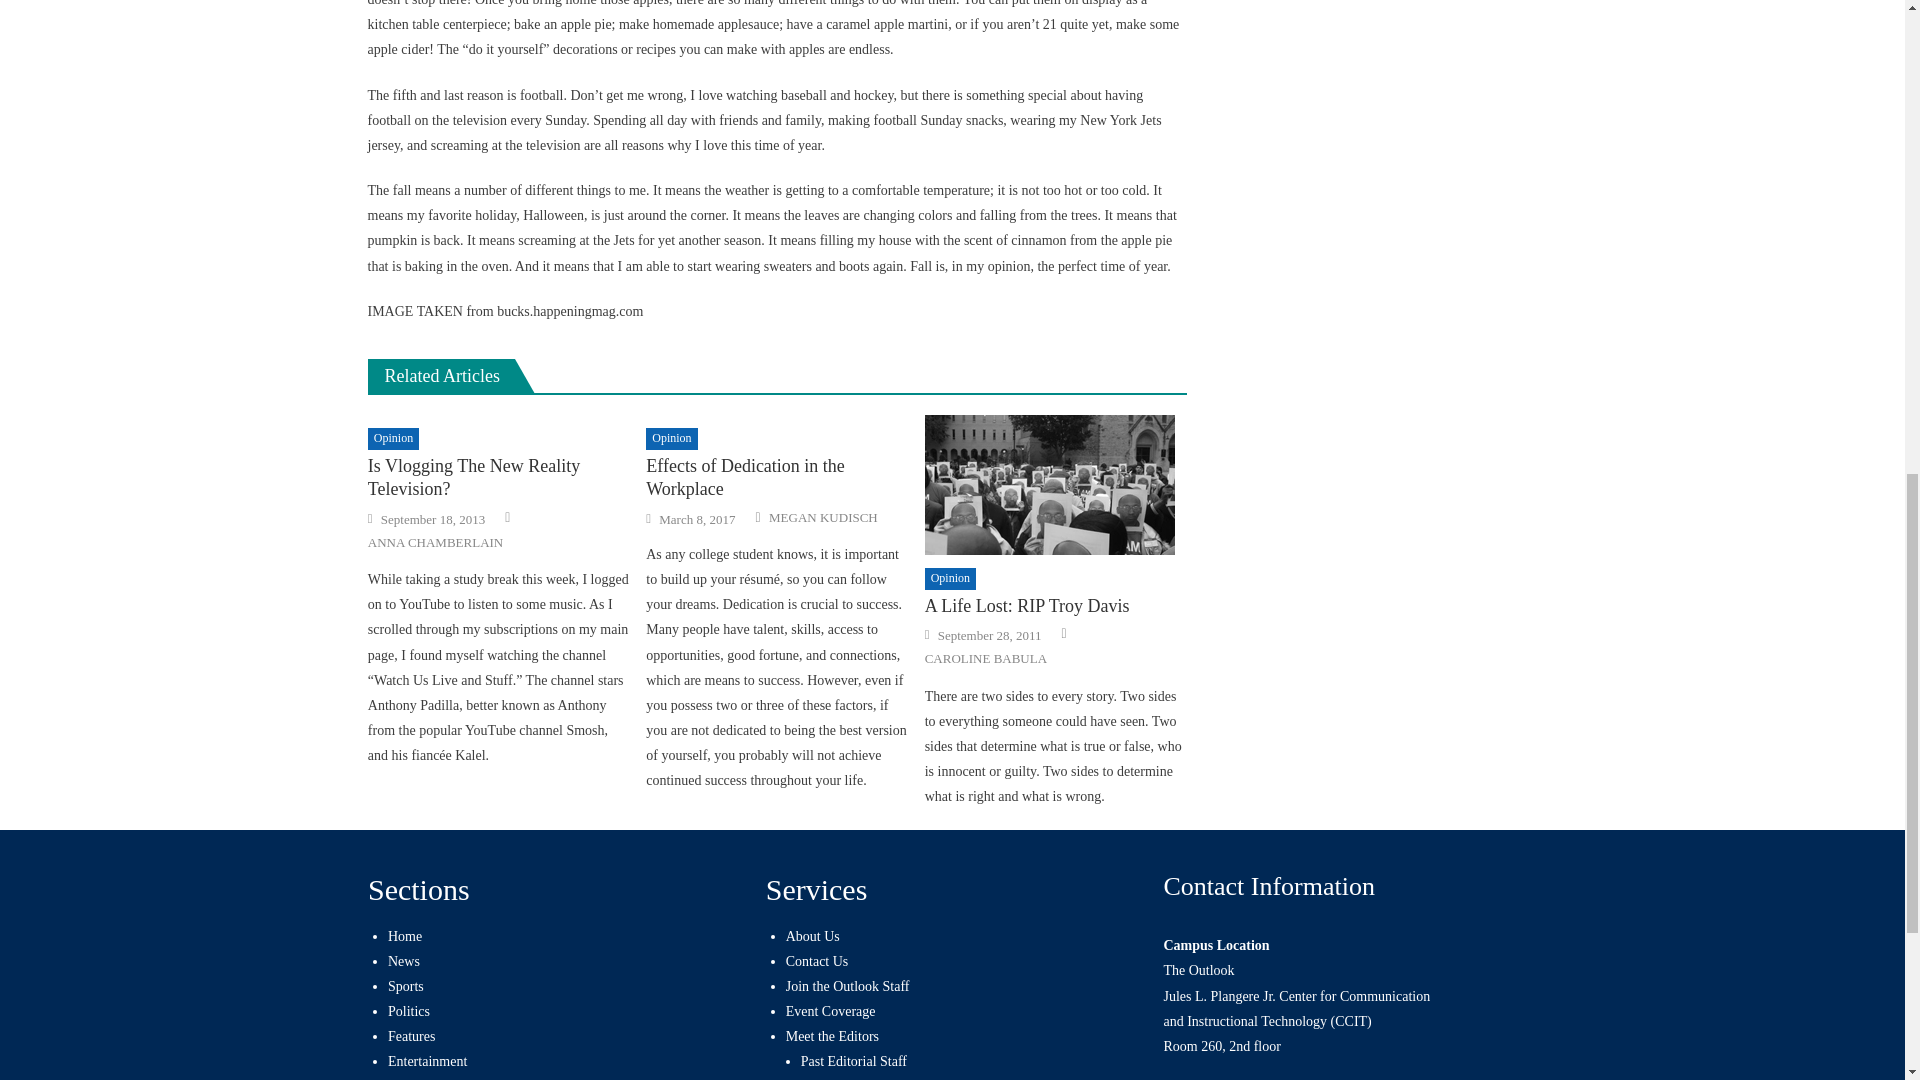 This screenshot has height=1080, width=1920. Describe the element at coordinates (823, 518) in the screenshot. I see `Posts by MEGAN KUDISCH` at that location.